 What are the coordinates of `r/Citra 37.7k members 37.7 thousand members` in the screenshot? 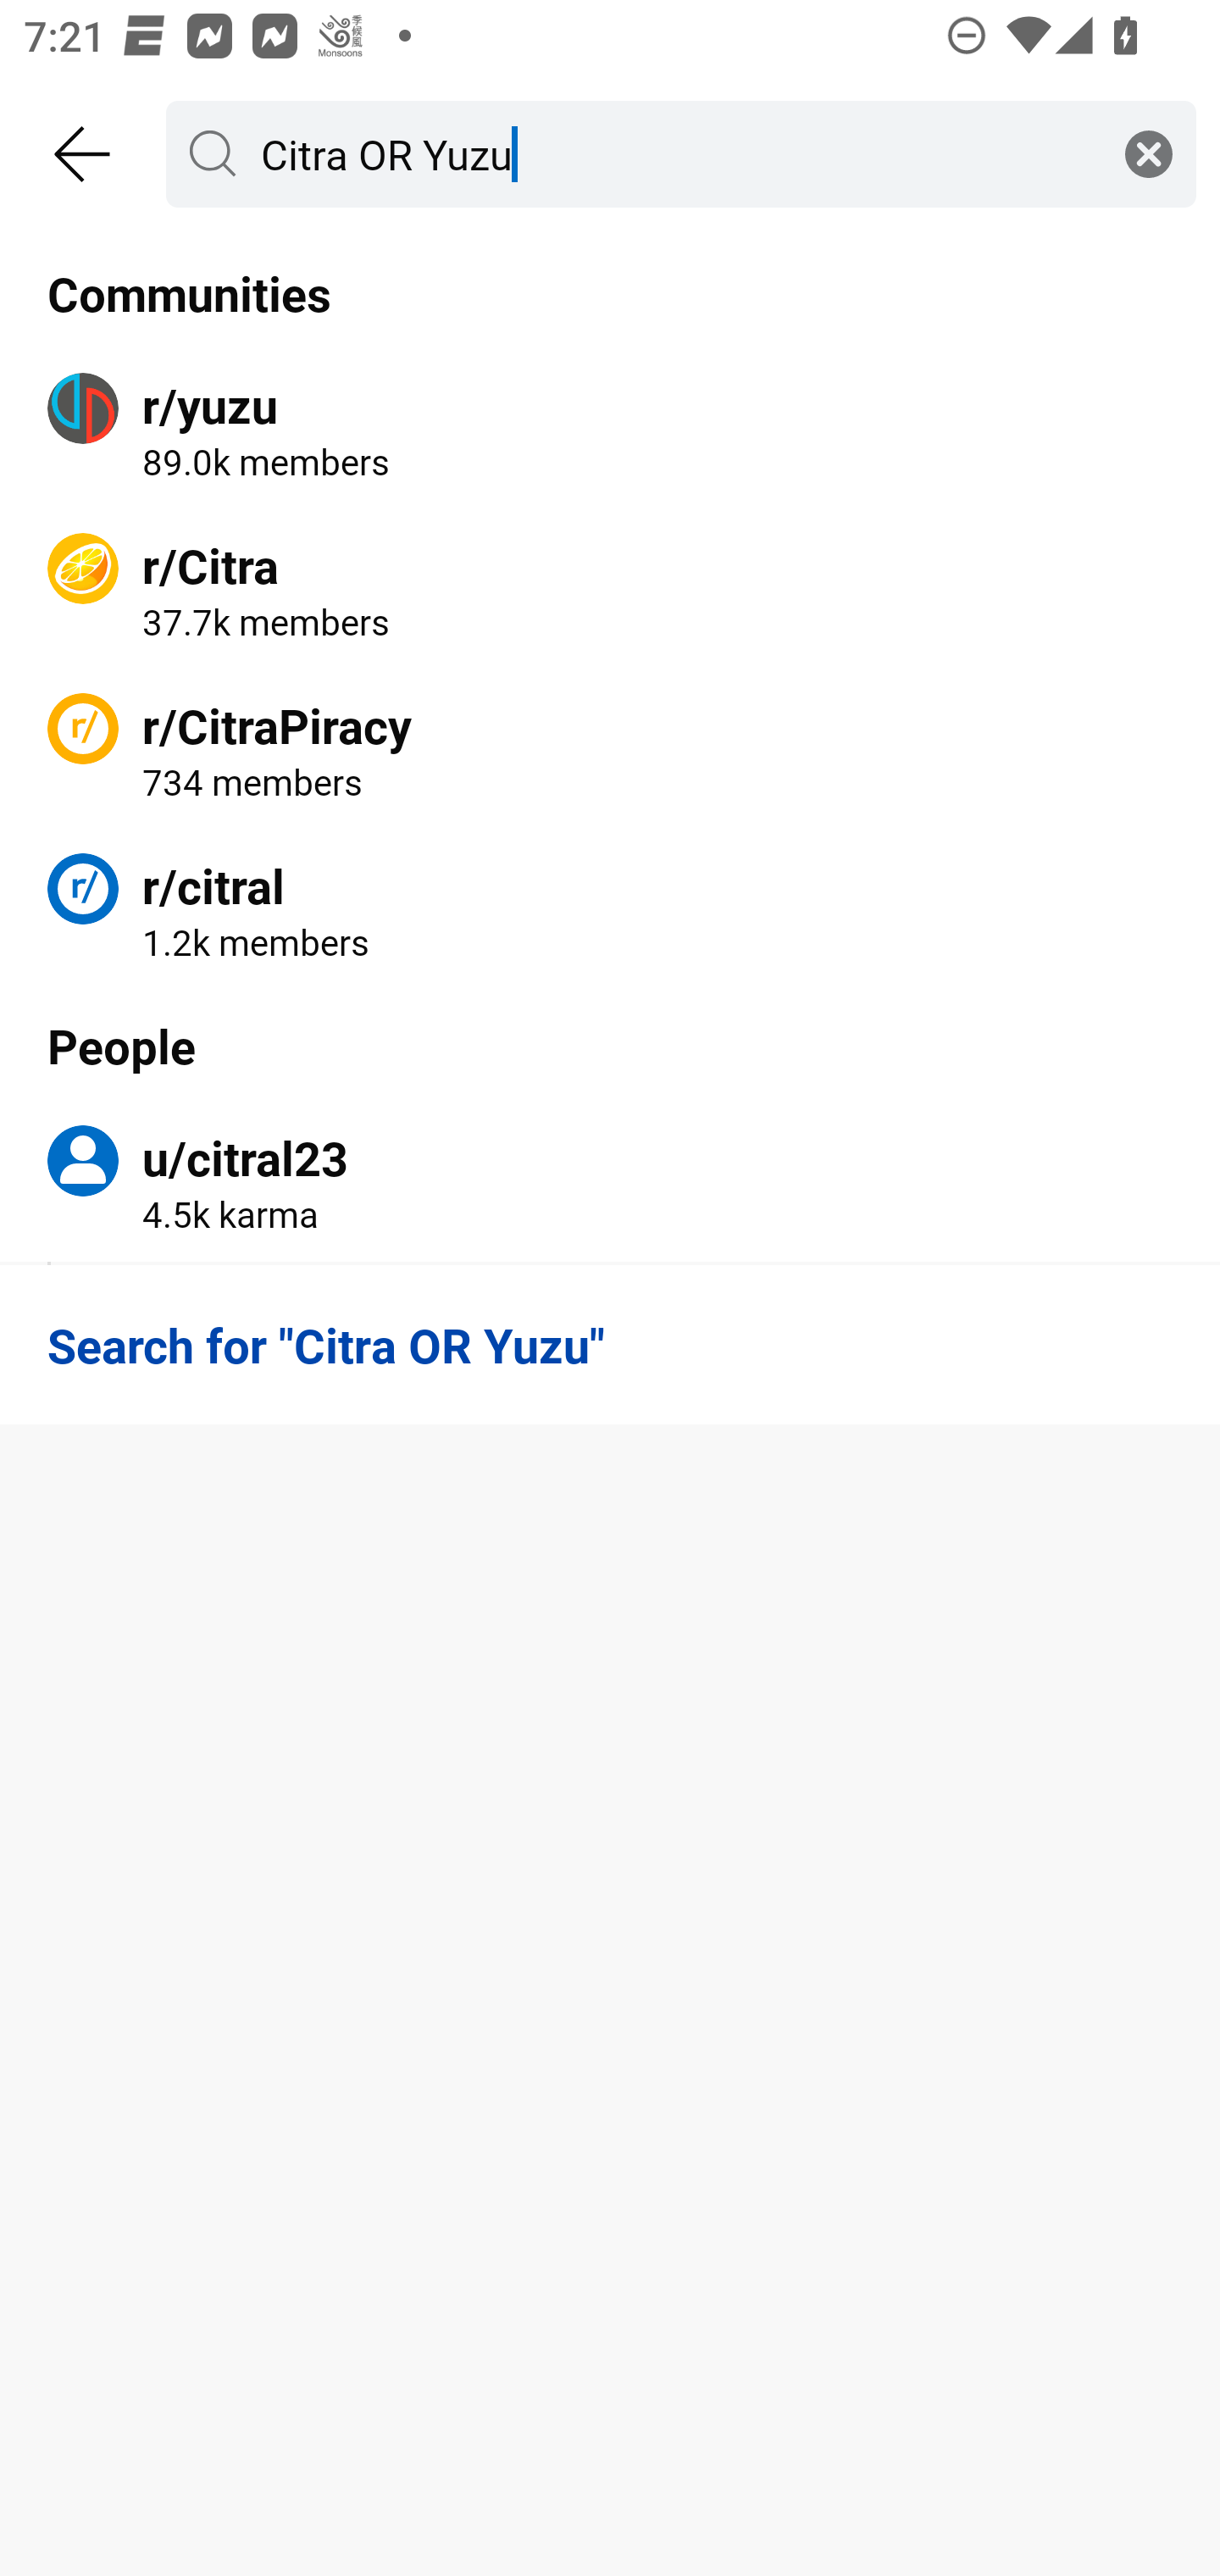 It's located at (610, 590).